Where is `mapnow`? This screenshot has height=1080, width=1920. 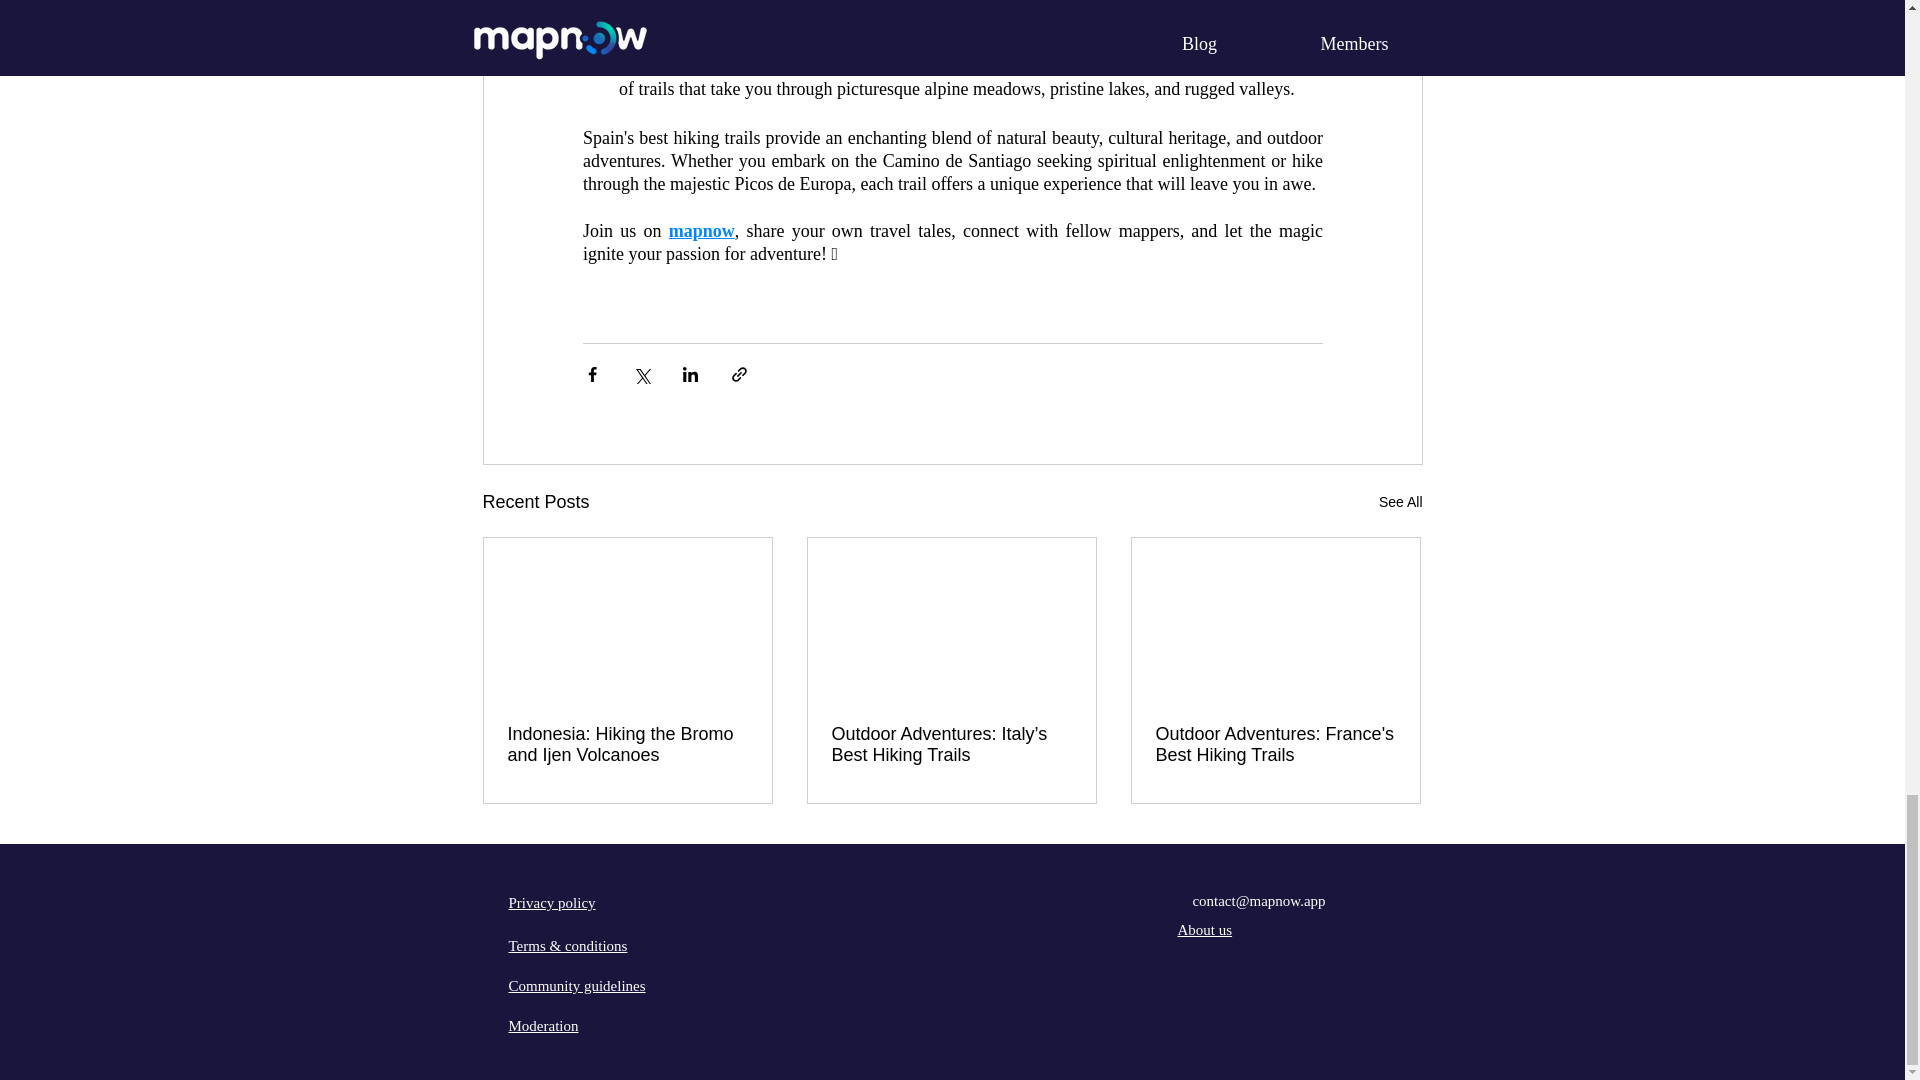
mapnow is located at coordinates (700, 230).